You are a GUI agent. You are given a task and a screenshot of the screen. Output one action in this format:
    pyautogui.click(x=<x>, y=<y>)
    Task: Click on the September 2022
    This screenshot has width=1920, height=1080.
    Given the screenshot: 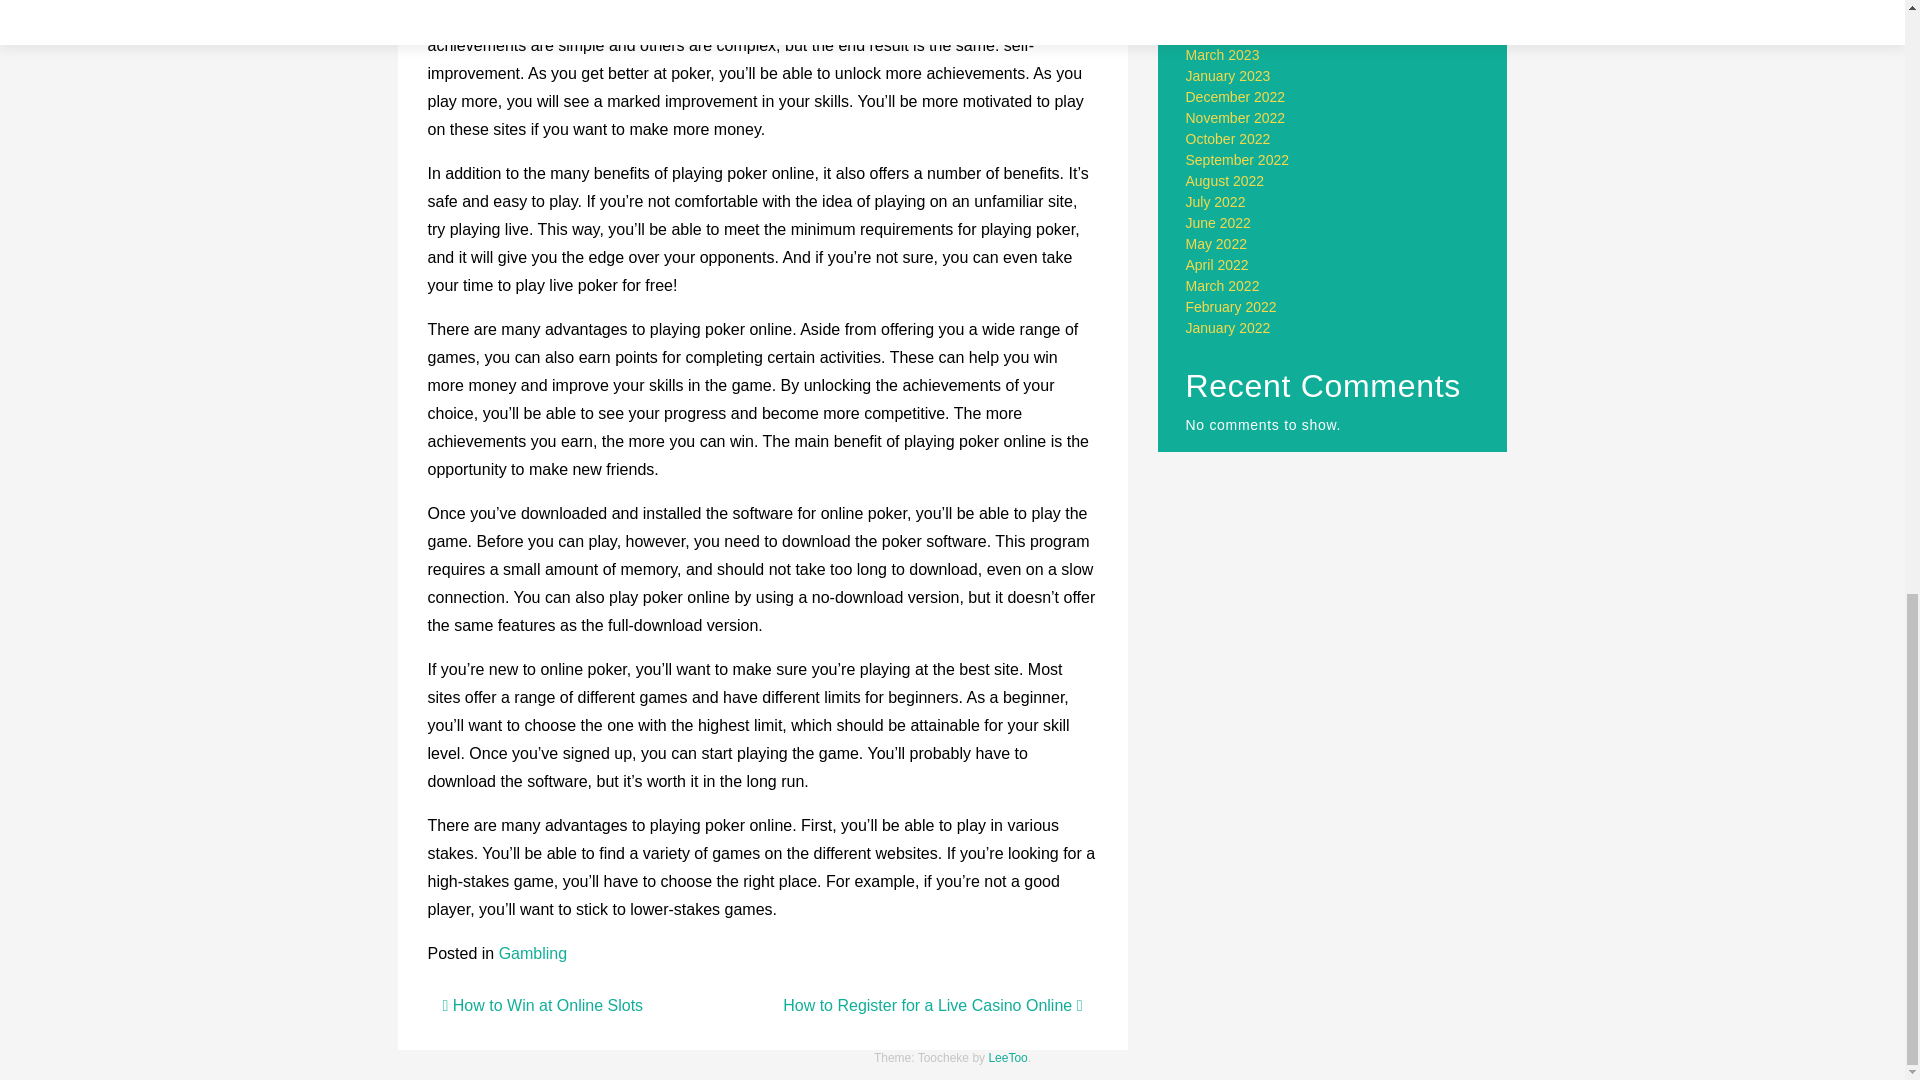 What is the action you would take?
    pyautogui.click(x=1238, y=160)
    